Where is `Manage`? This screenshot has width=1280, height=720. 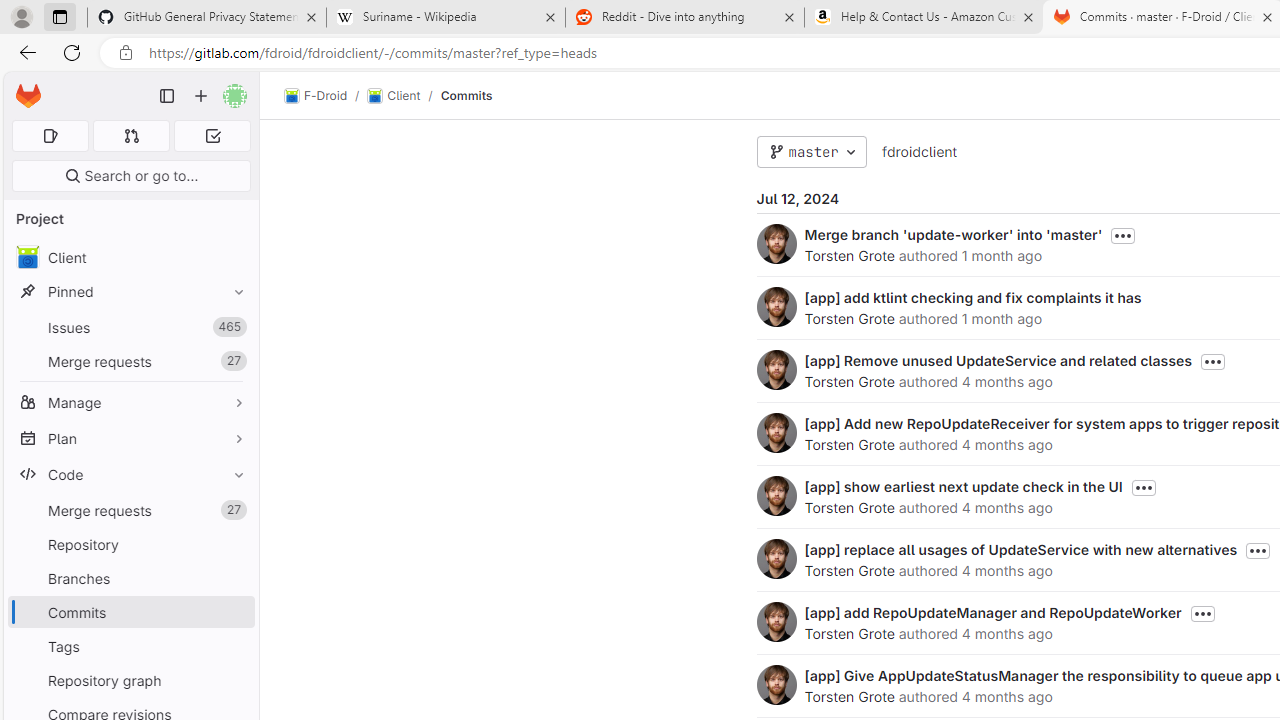
Manage is located at coordinates (130, 402).